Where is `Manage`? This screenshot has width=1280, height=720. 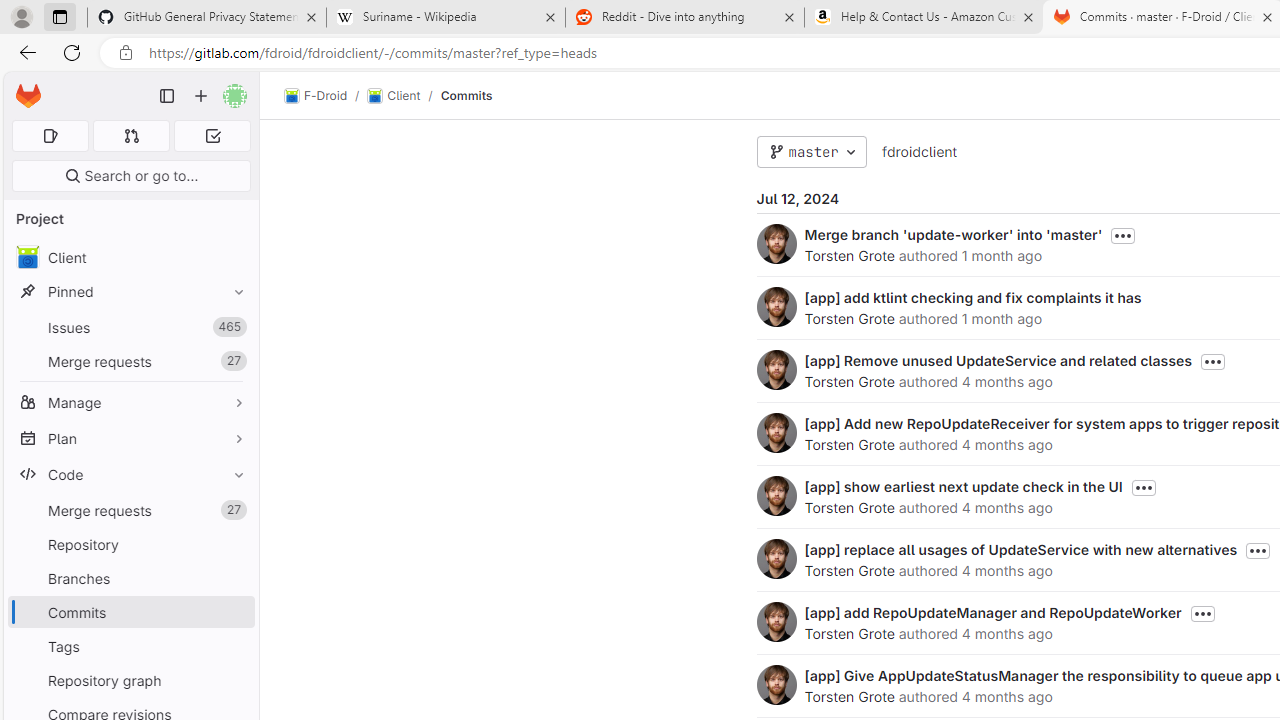
Manage is located at coordinates (130, 402).